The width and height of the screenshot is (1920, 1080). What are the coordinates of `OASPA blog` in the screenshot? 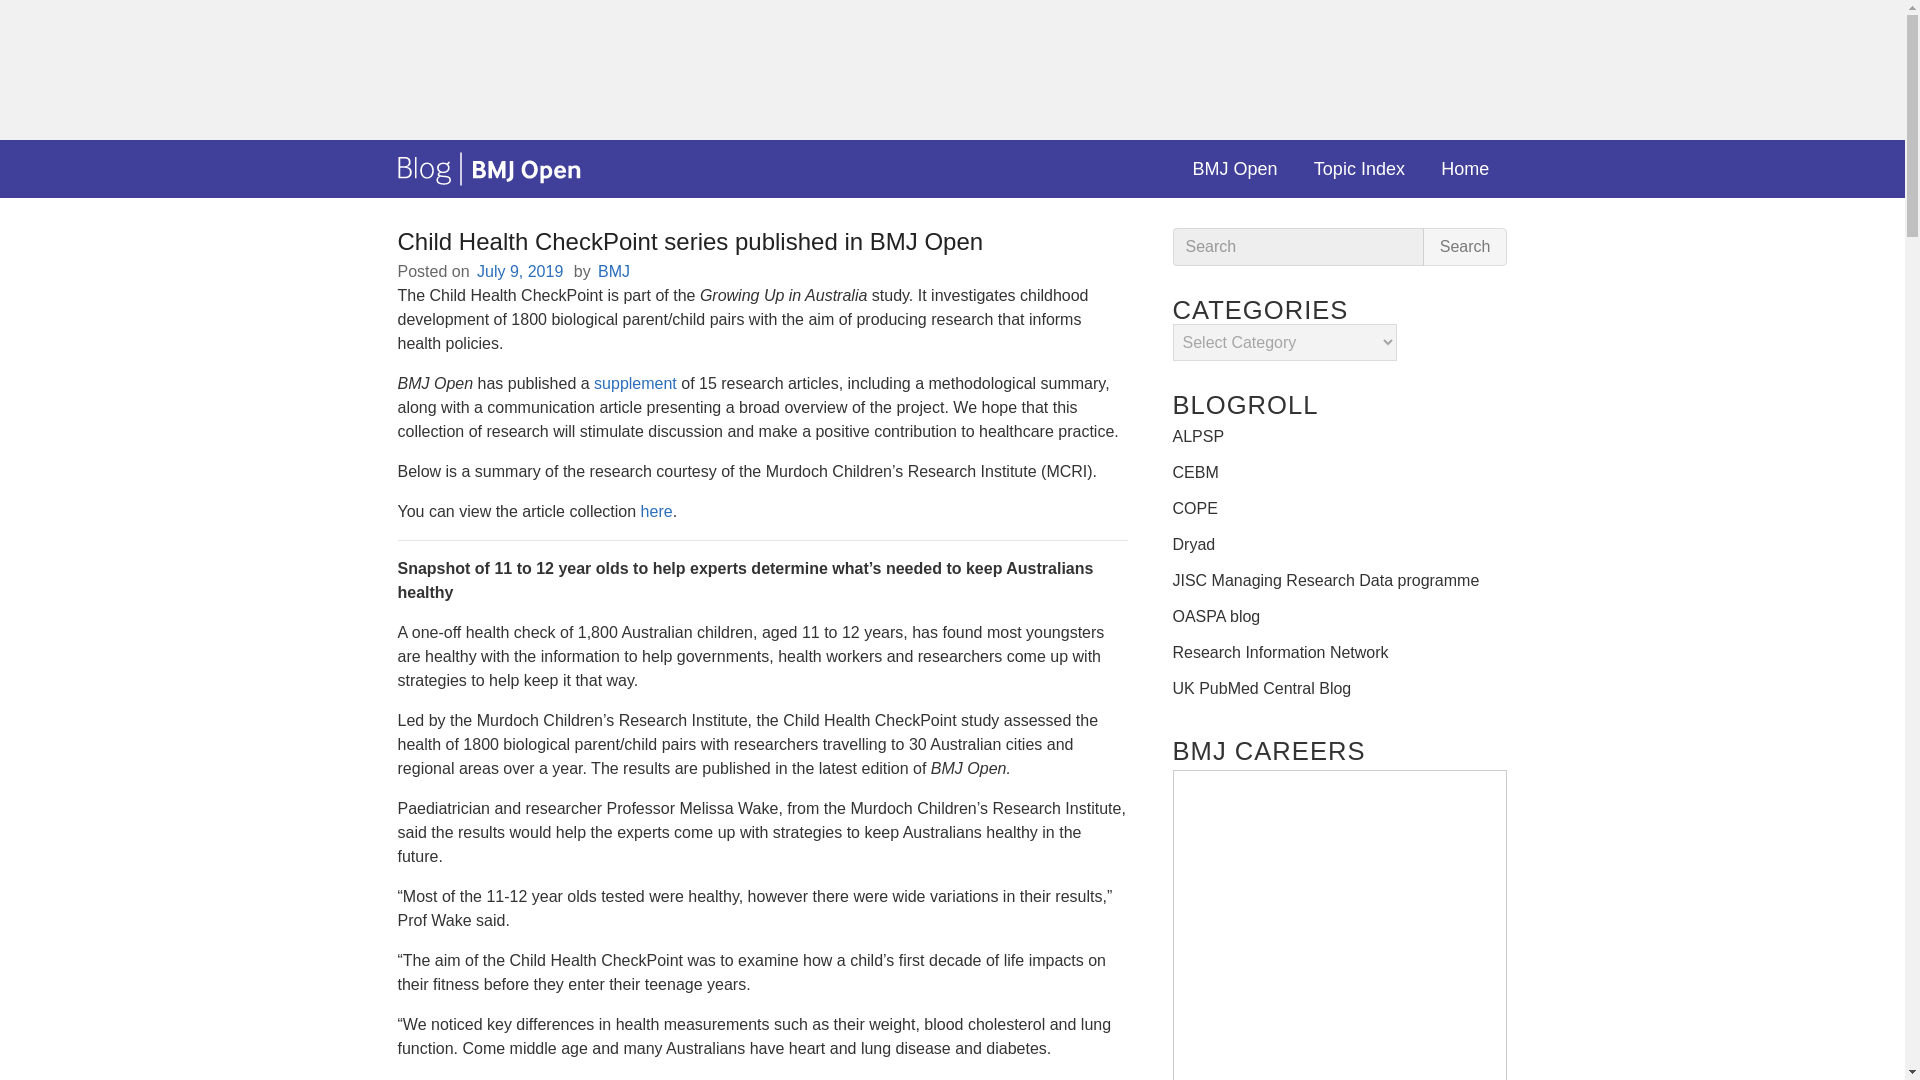 It's located at (1215, 616).